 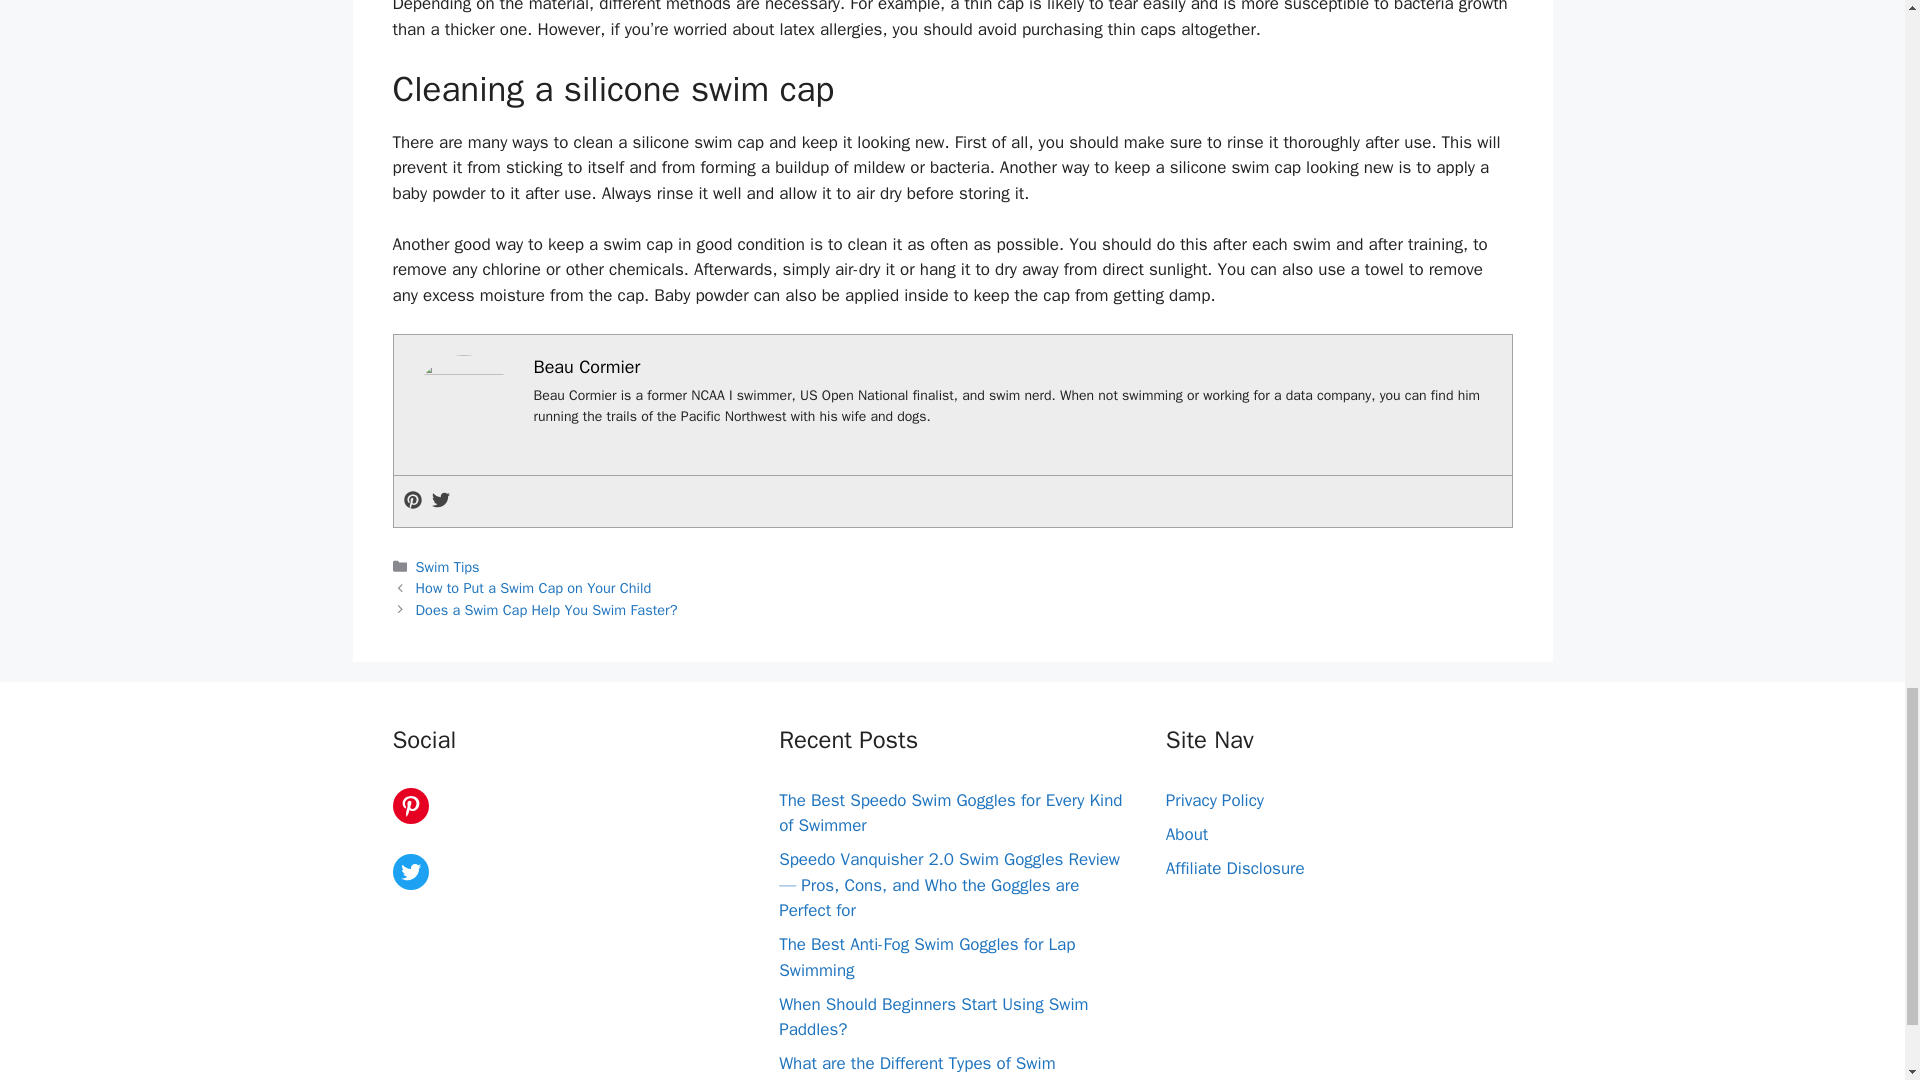 I want to click on Privacy Policy, so click(x=1214, y=800).